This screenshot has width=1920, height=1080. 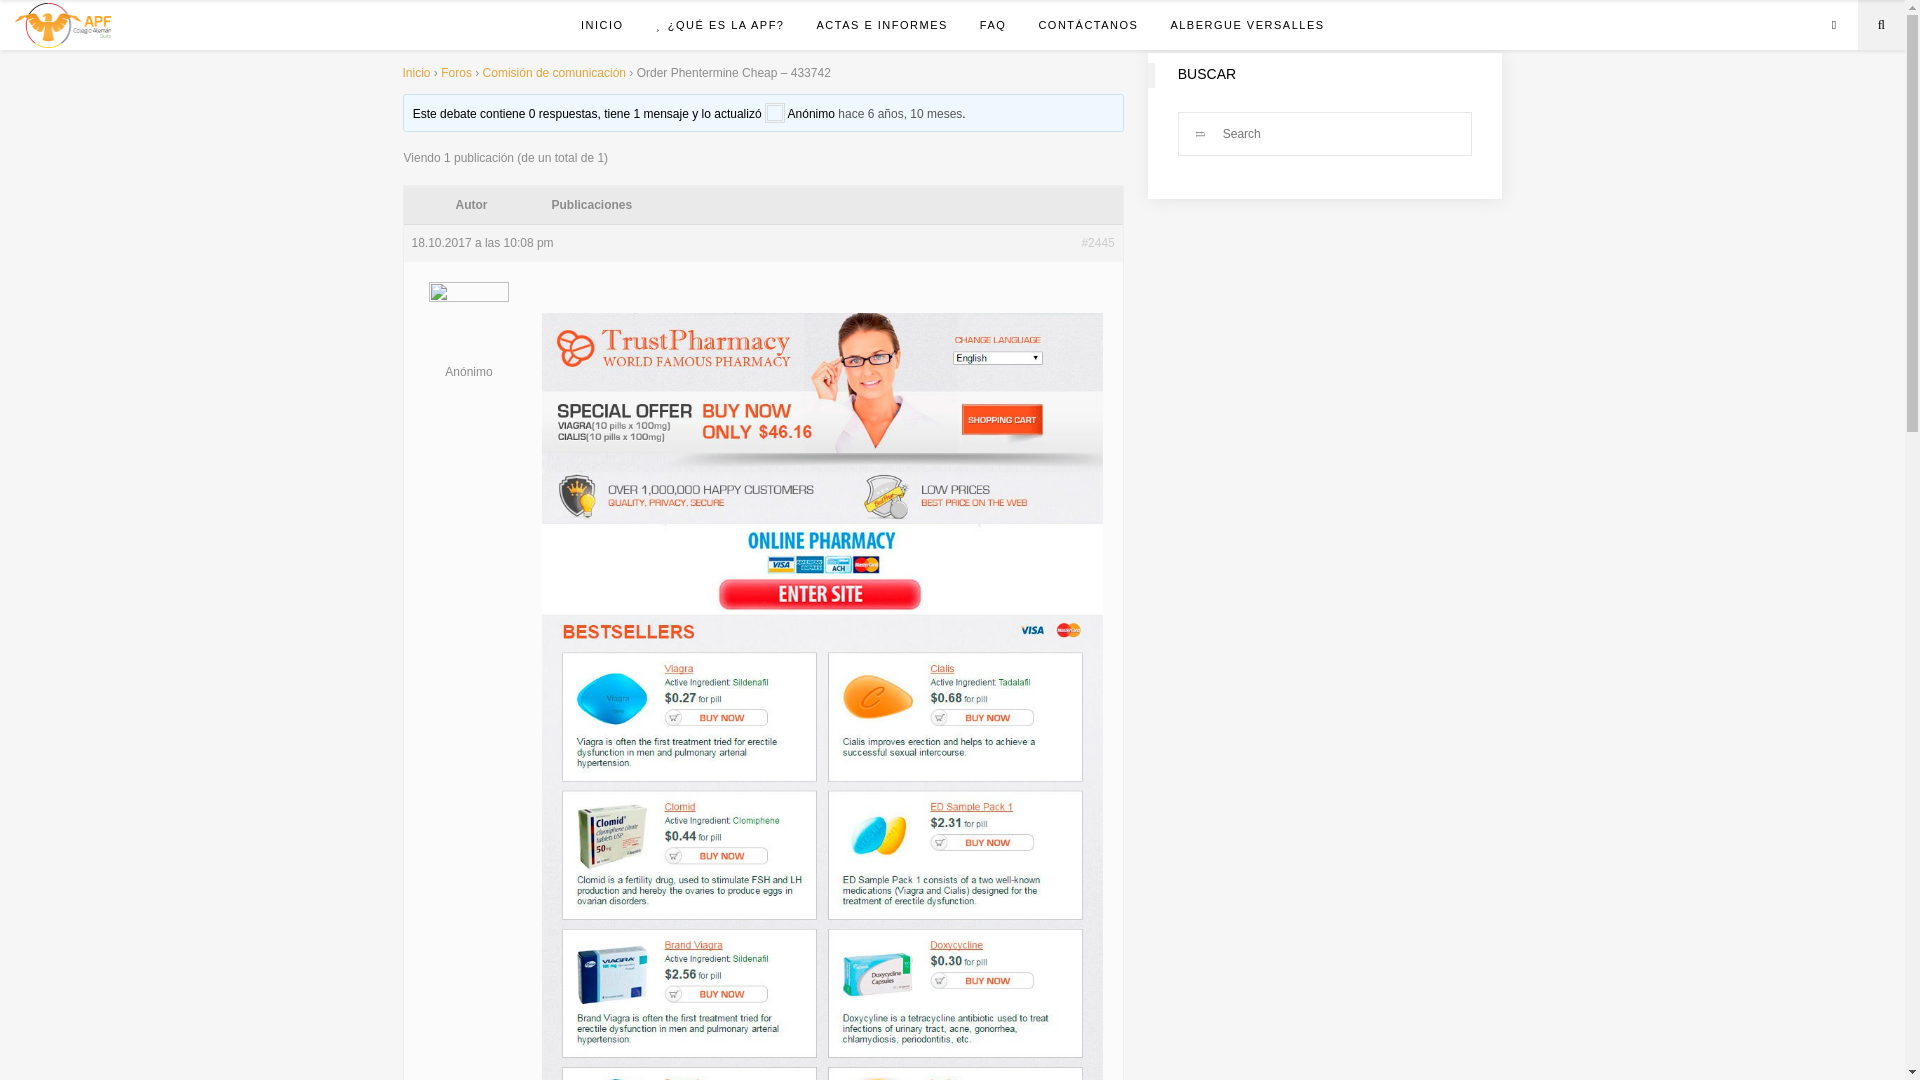 I want to click on ACTAS E INFORMES, so click(x=882, y=24).